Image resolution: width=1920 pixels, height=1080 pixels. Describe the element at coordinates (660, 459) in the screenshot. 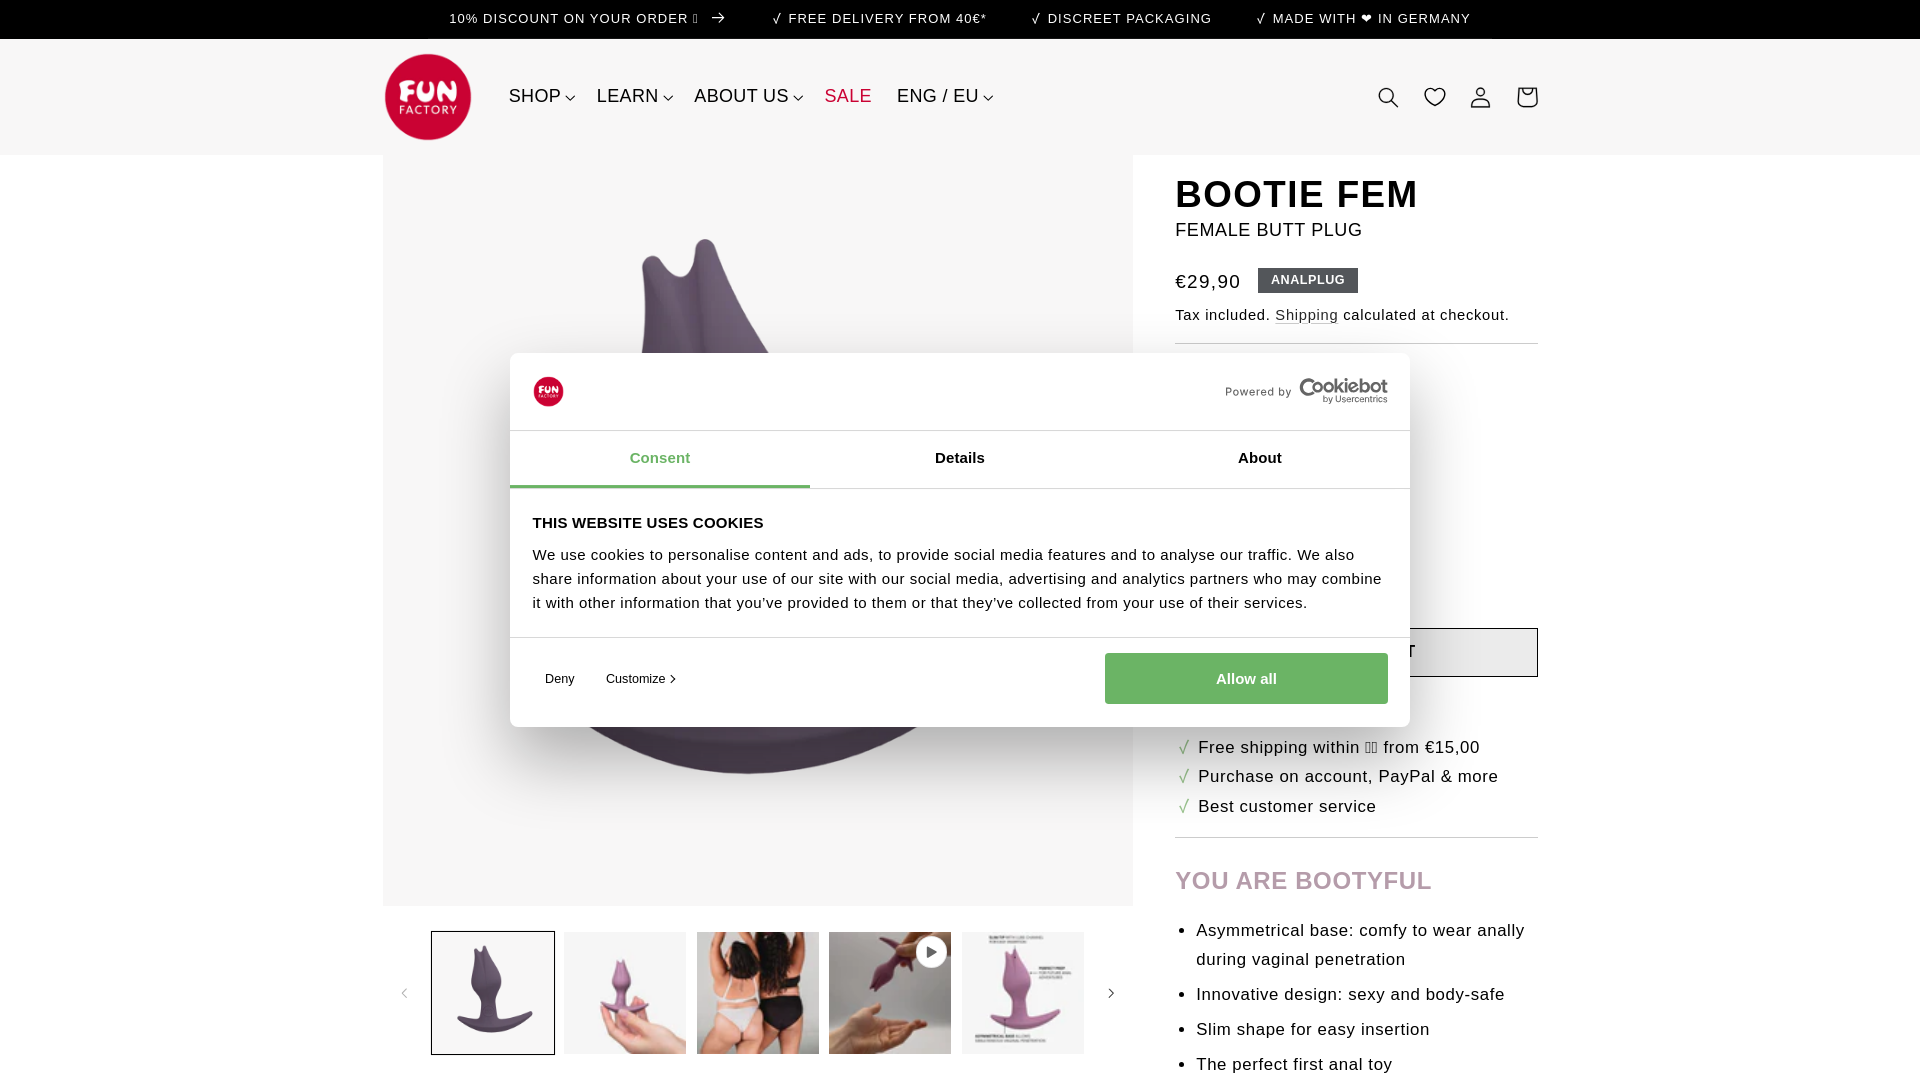

I see `Consent` at that location.